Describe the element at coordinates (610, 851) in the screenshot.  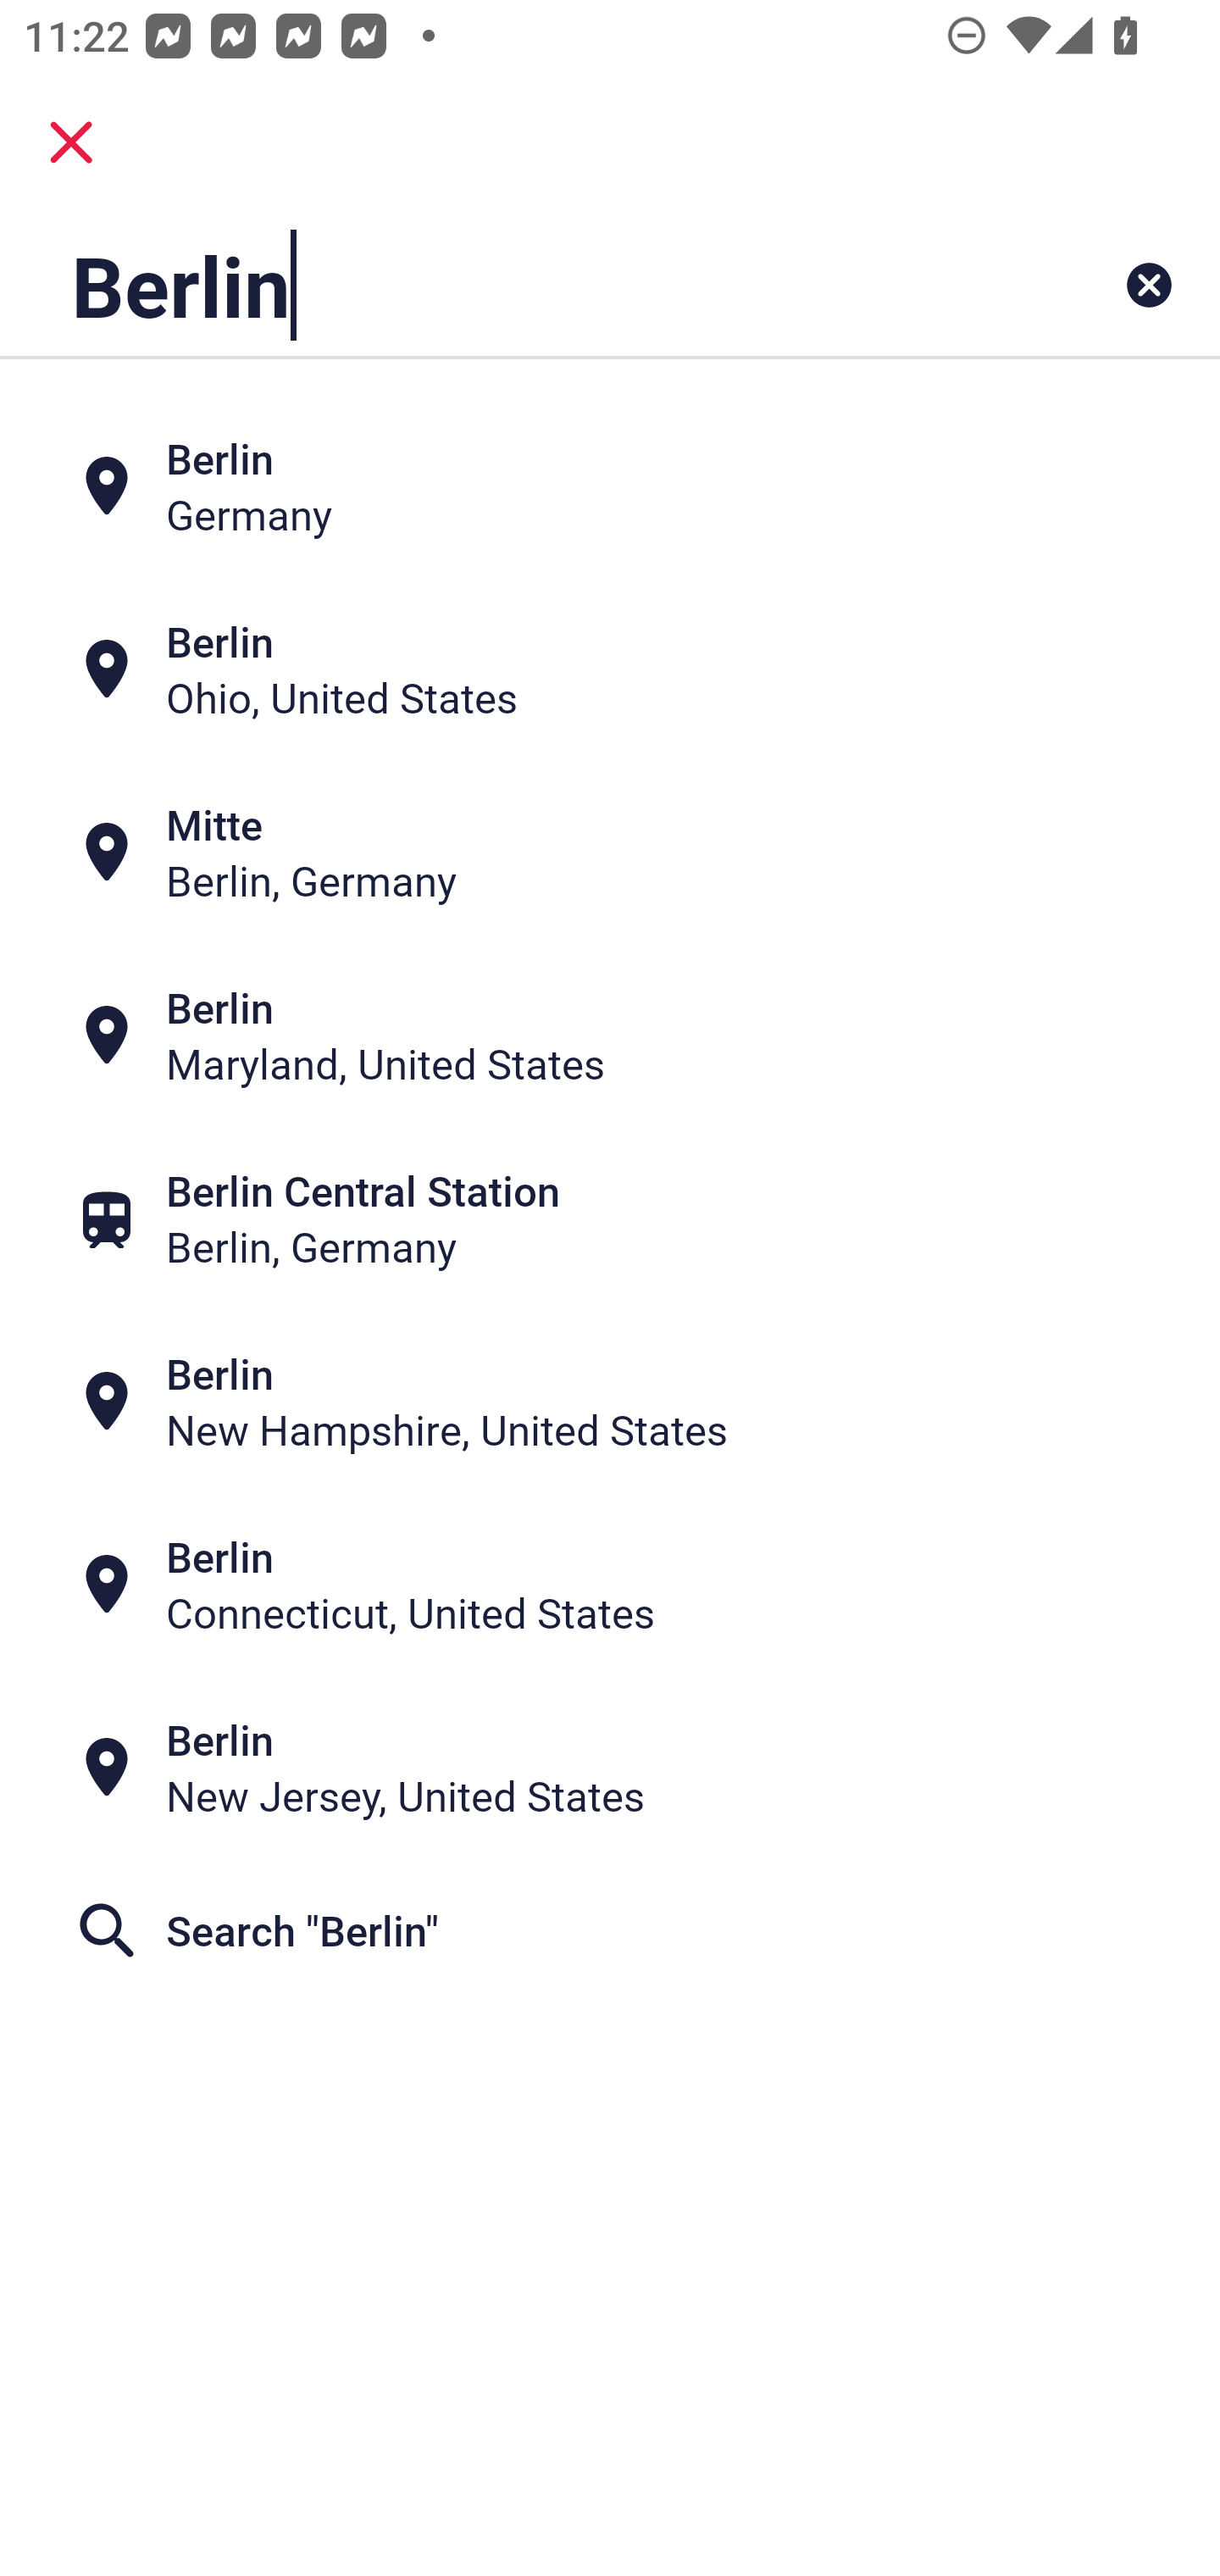
I see `Mitte Berlin, Germany` at that location.